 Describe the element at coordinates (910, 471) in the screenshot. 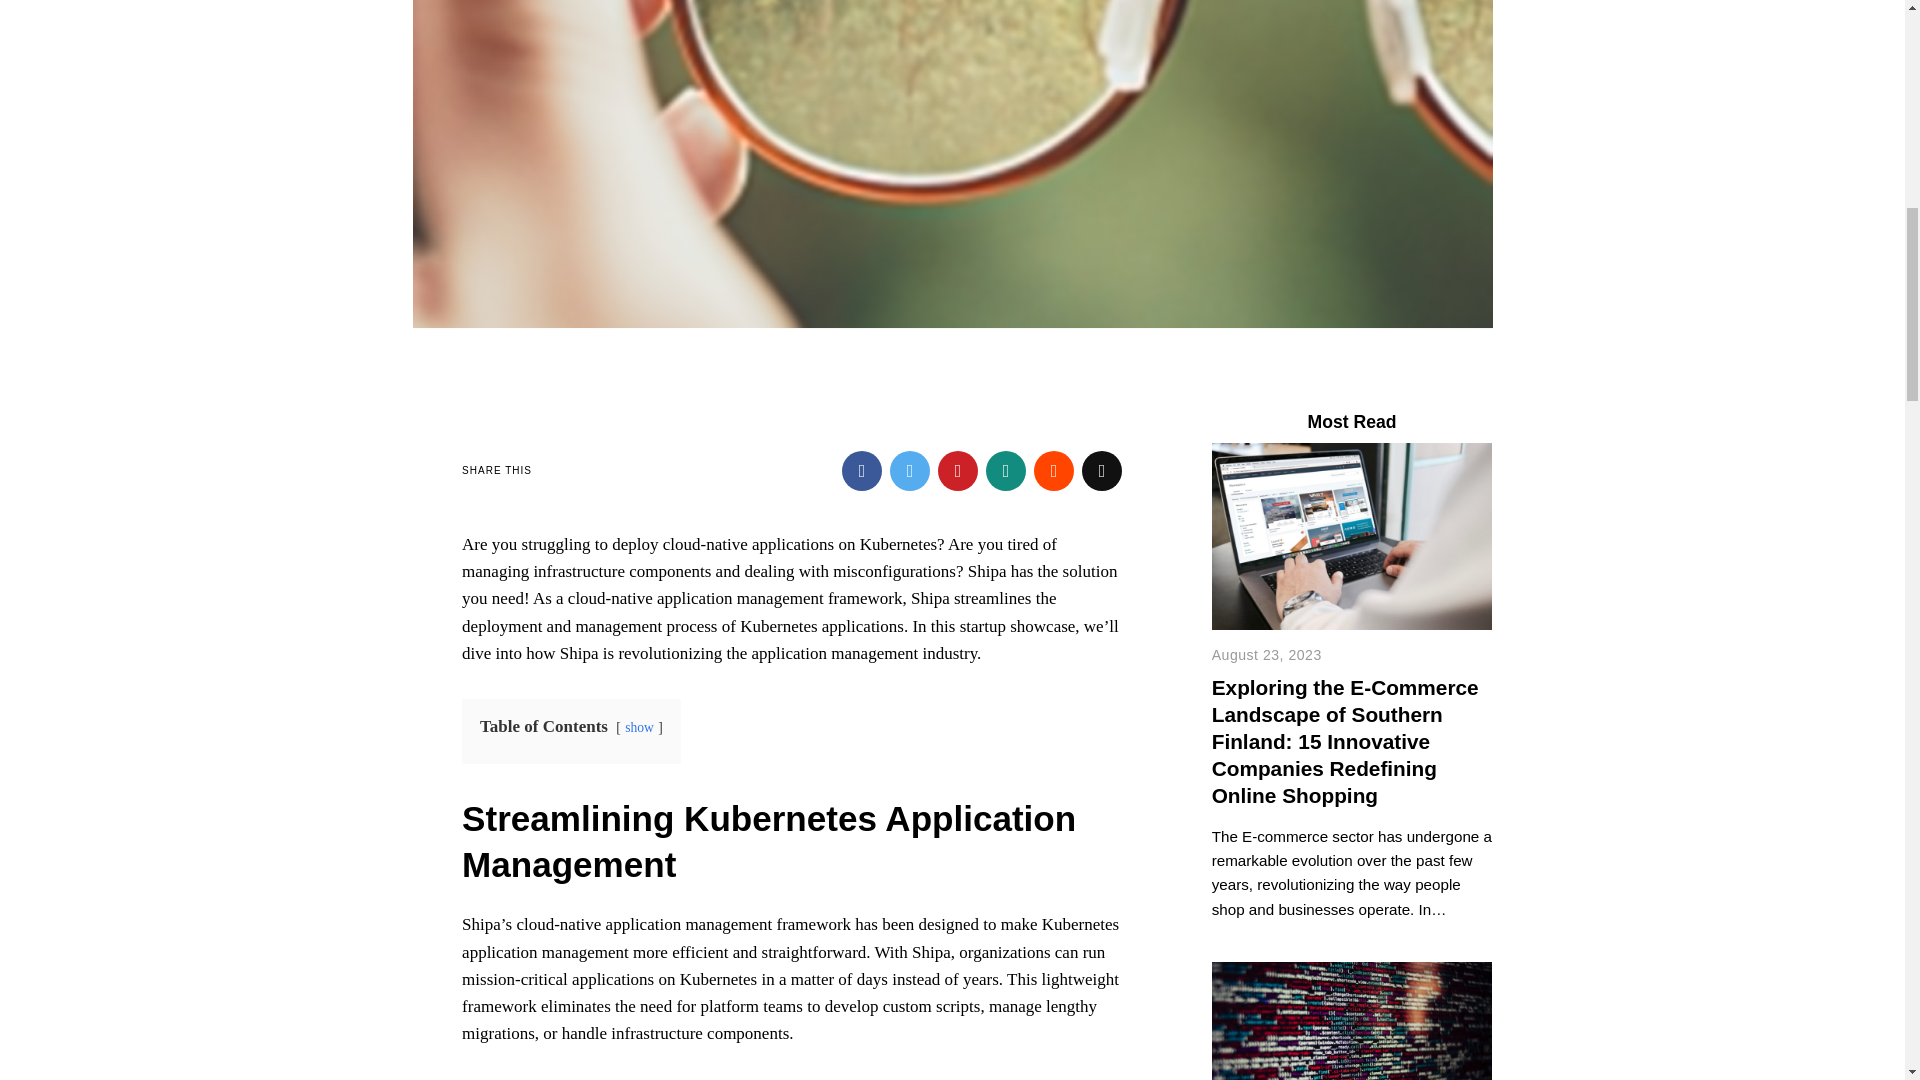

I see `Twitter` at that location.